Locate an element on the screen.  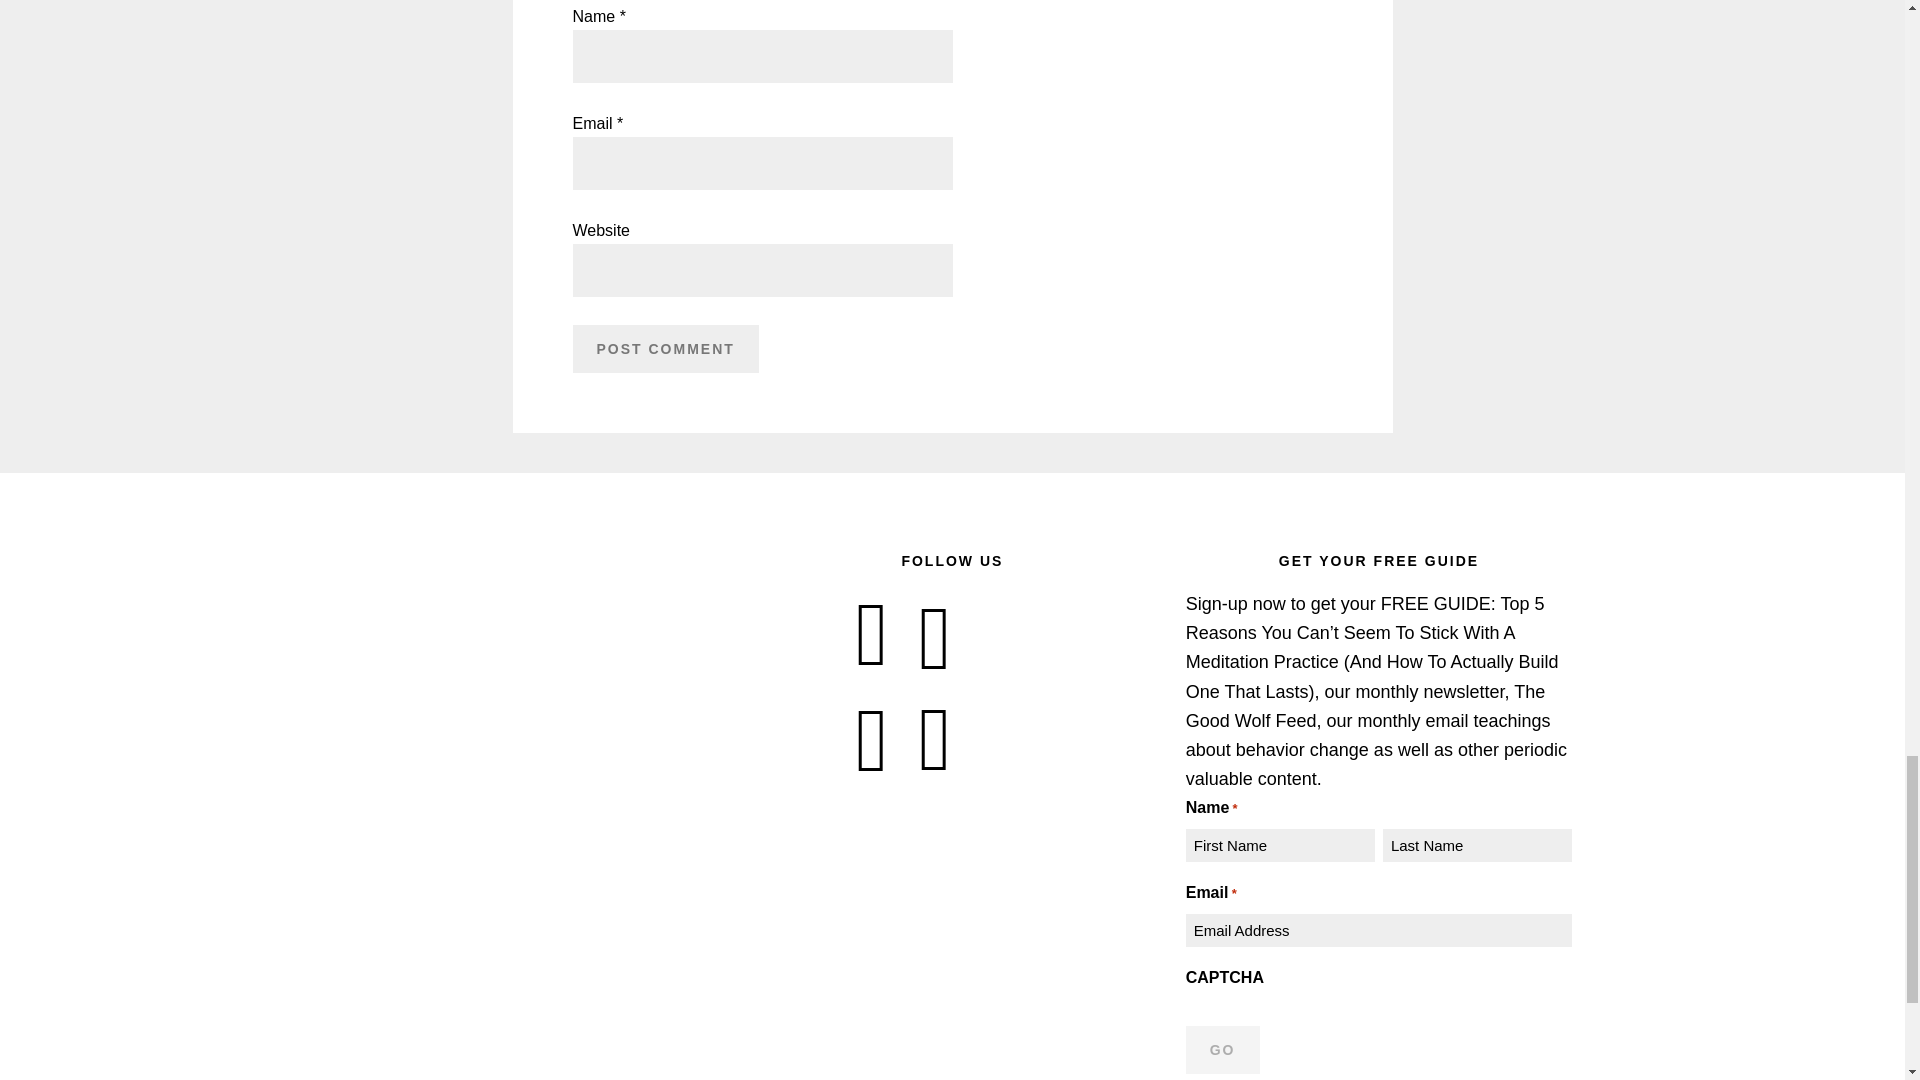
GO is located at coordinates (1222, 1050).